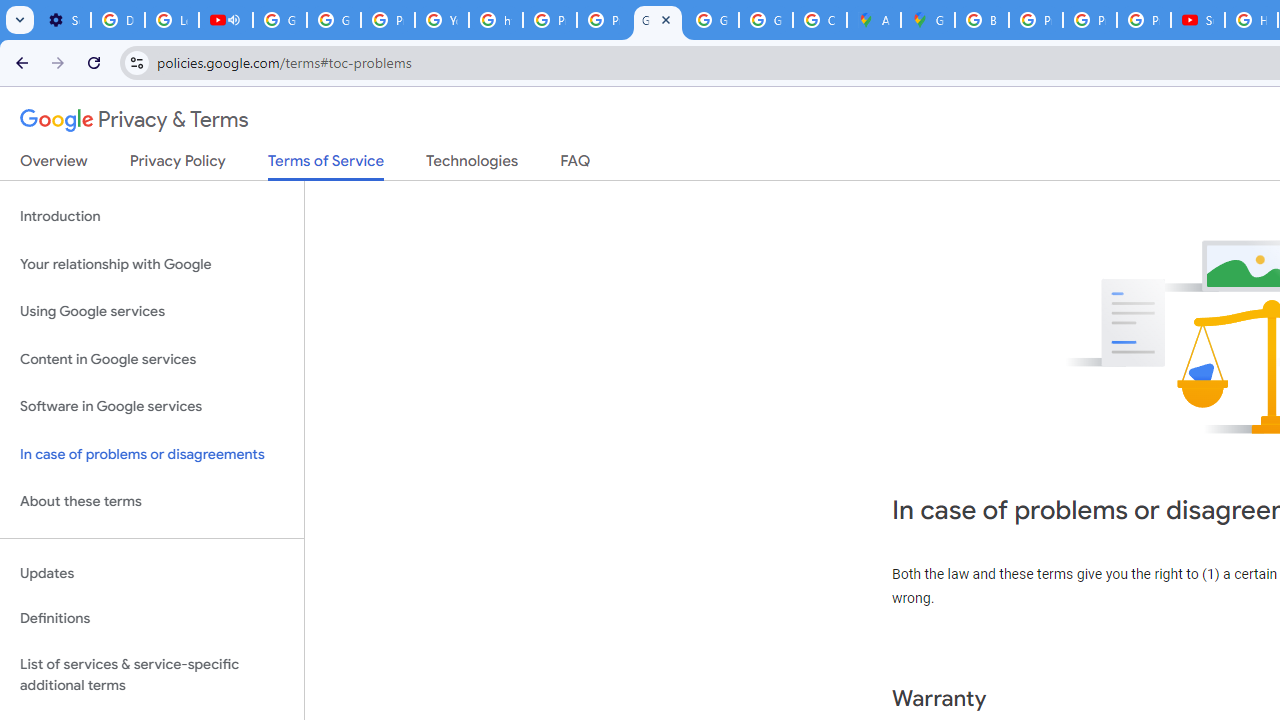 This screenshot has height=720, width=1280. I want to click on Your relationship with Google, so click(152, 264).